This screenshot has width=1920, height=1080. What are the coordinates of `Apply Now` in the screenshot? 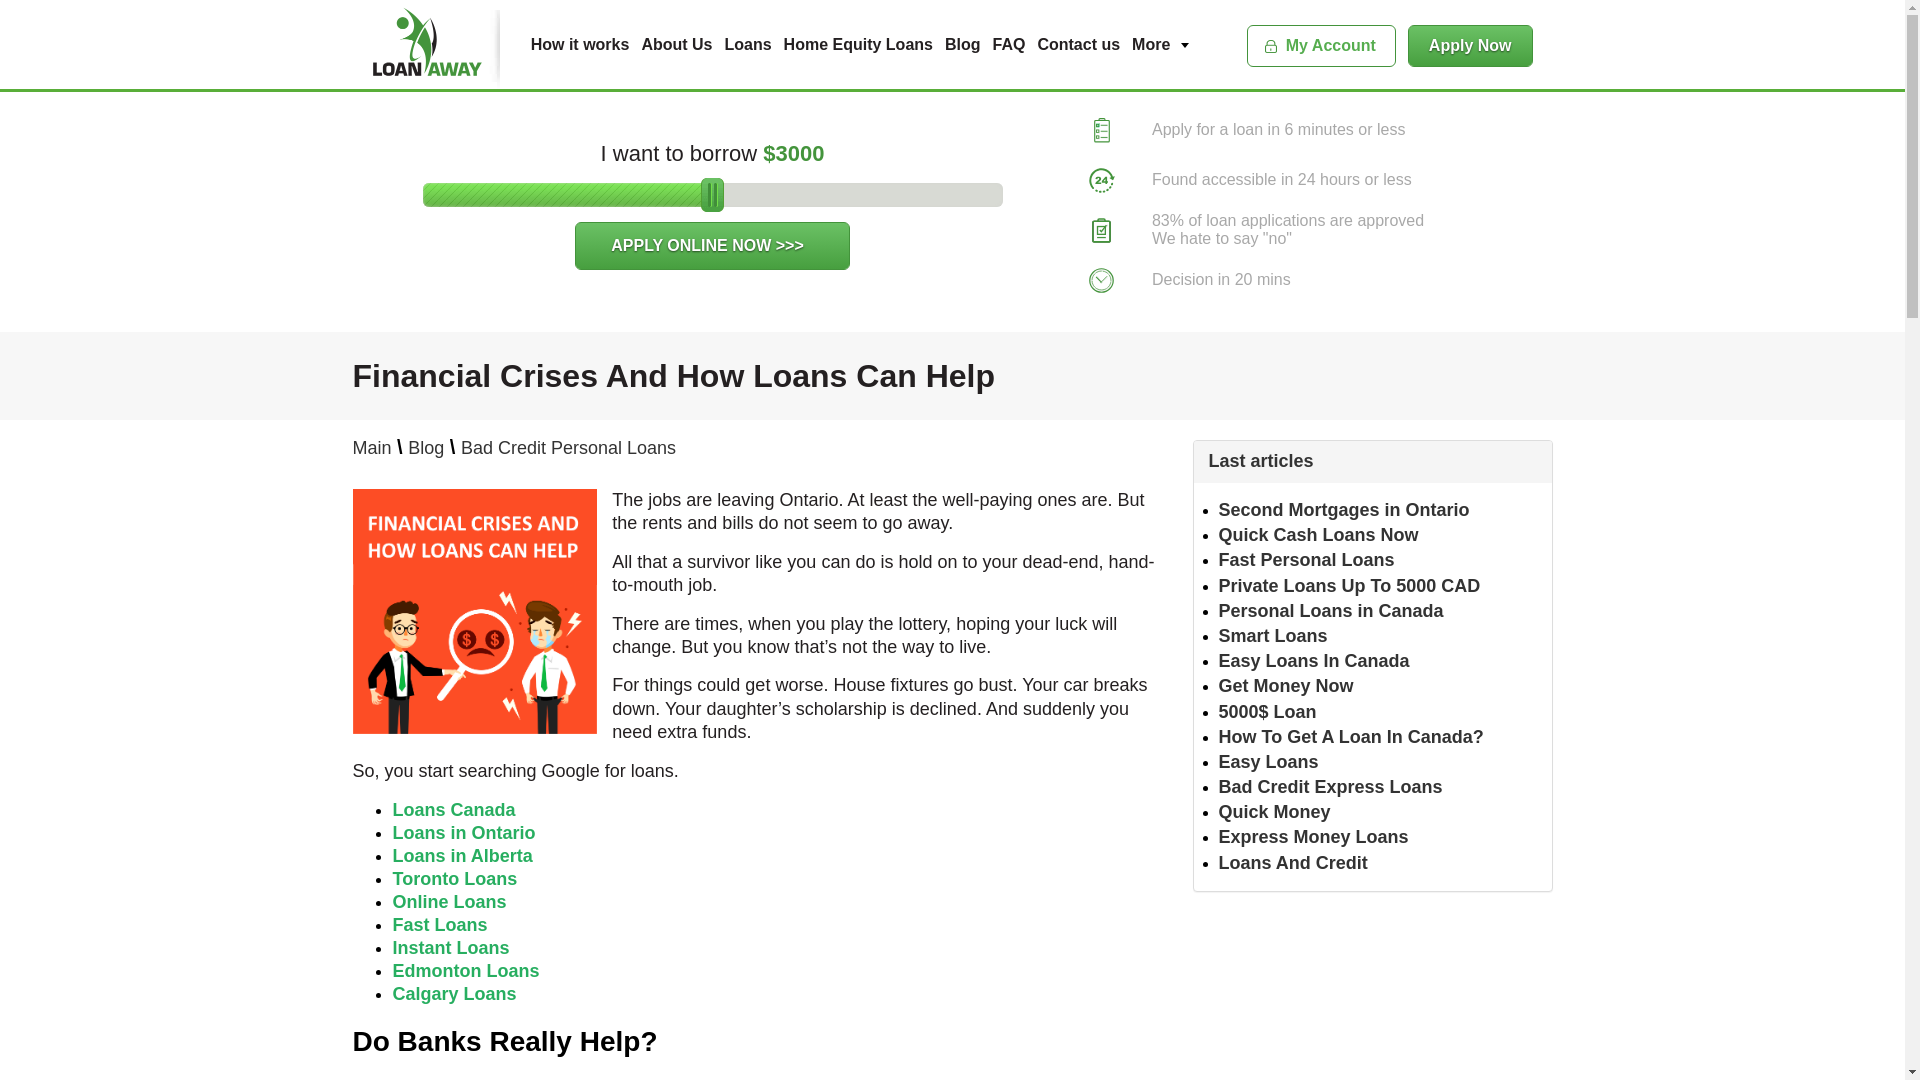 It's located at (1470, 45).